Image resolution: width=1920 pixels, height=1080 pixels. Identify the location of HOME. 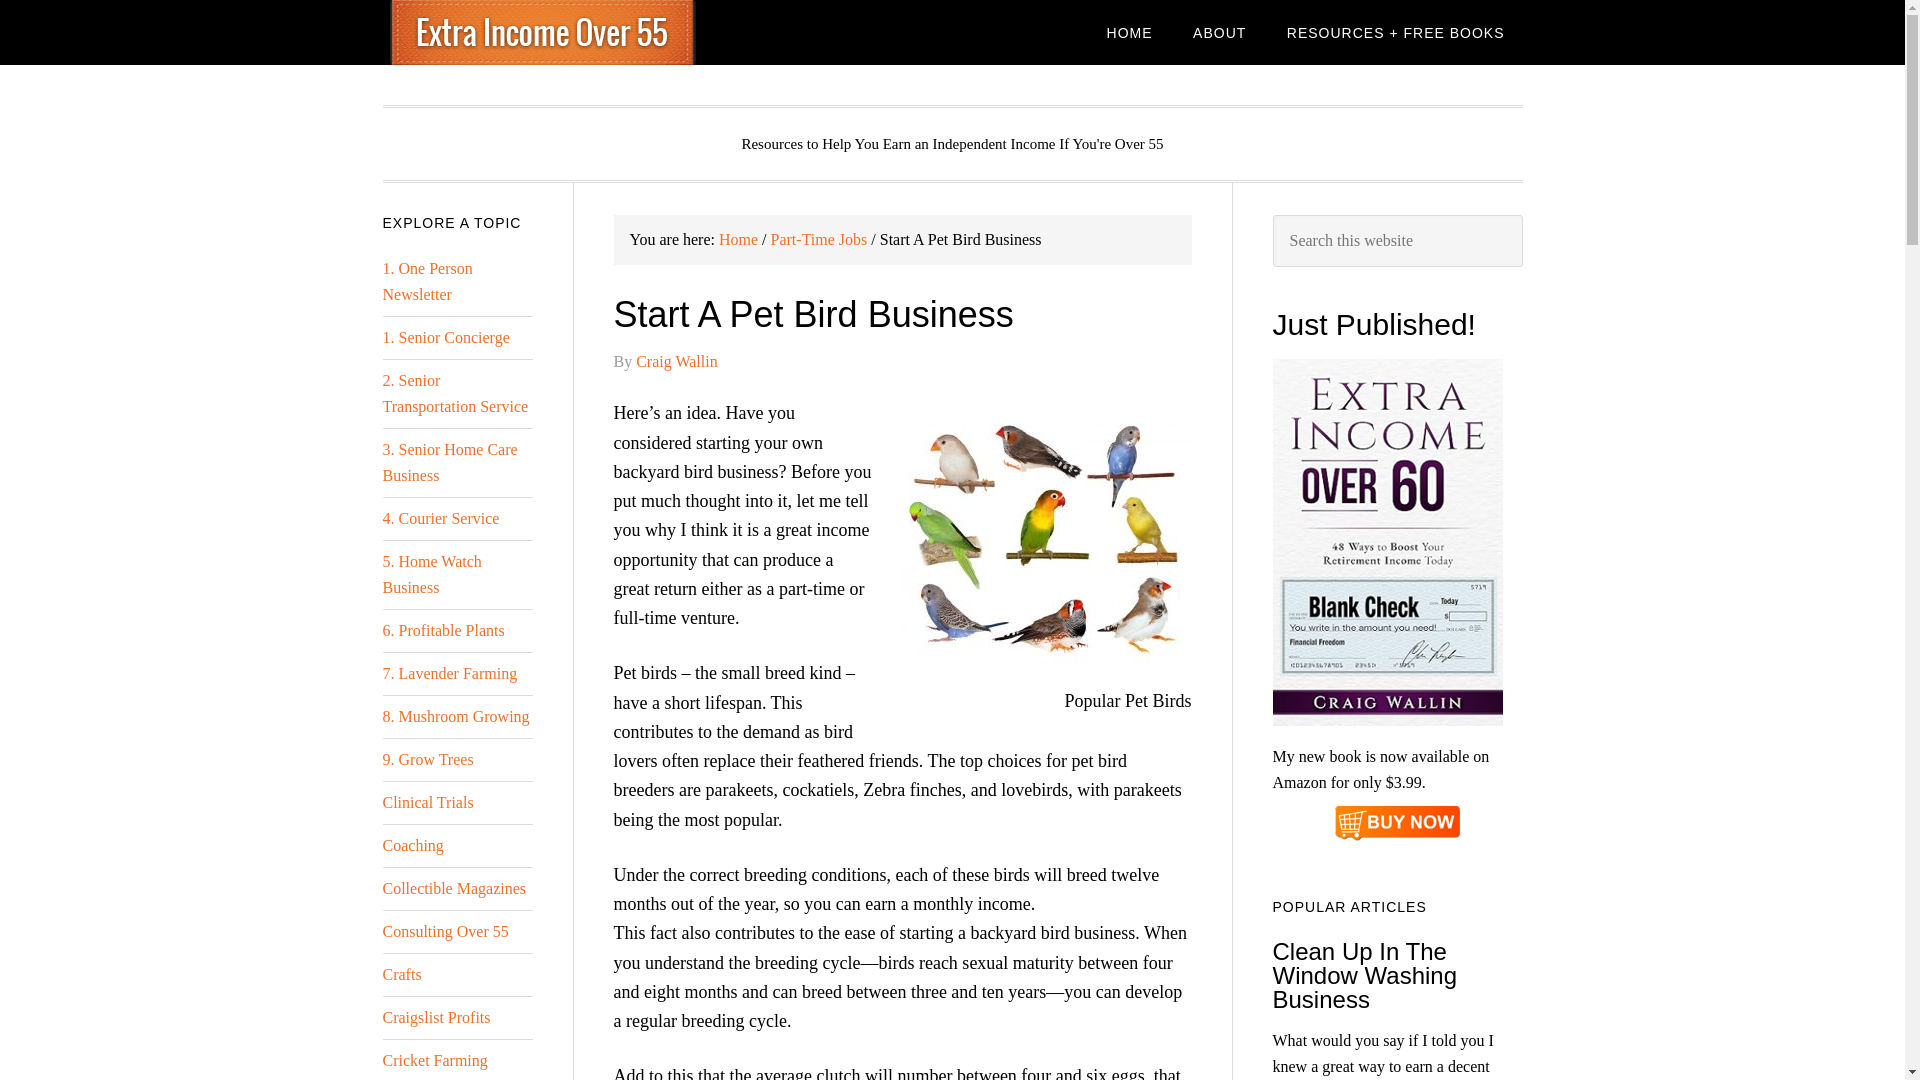
(1130, 32).